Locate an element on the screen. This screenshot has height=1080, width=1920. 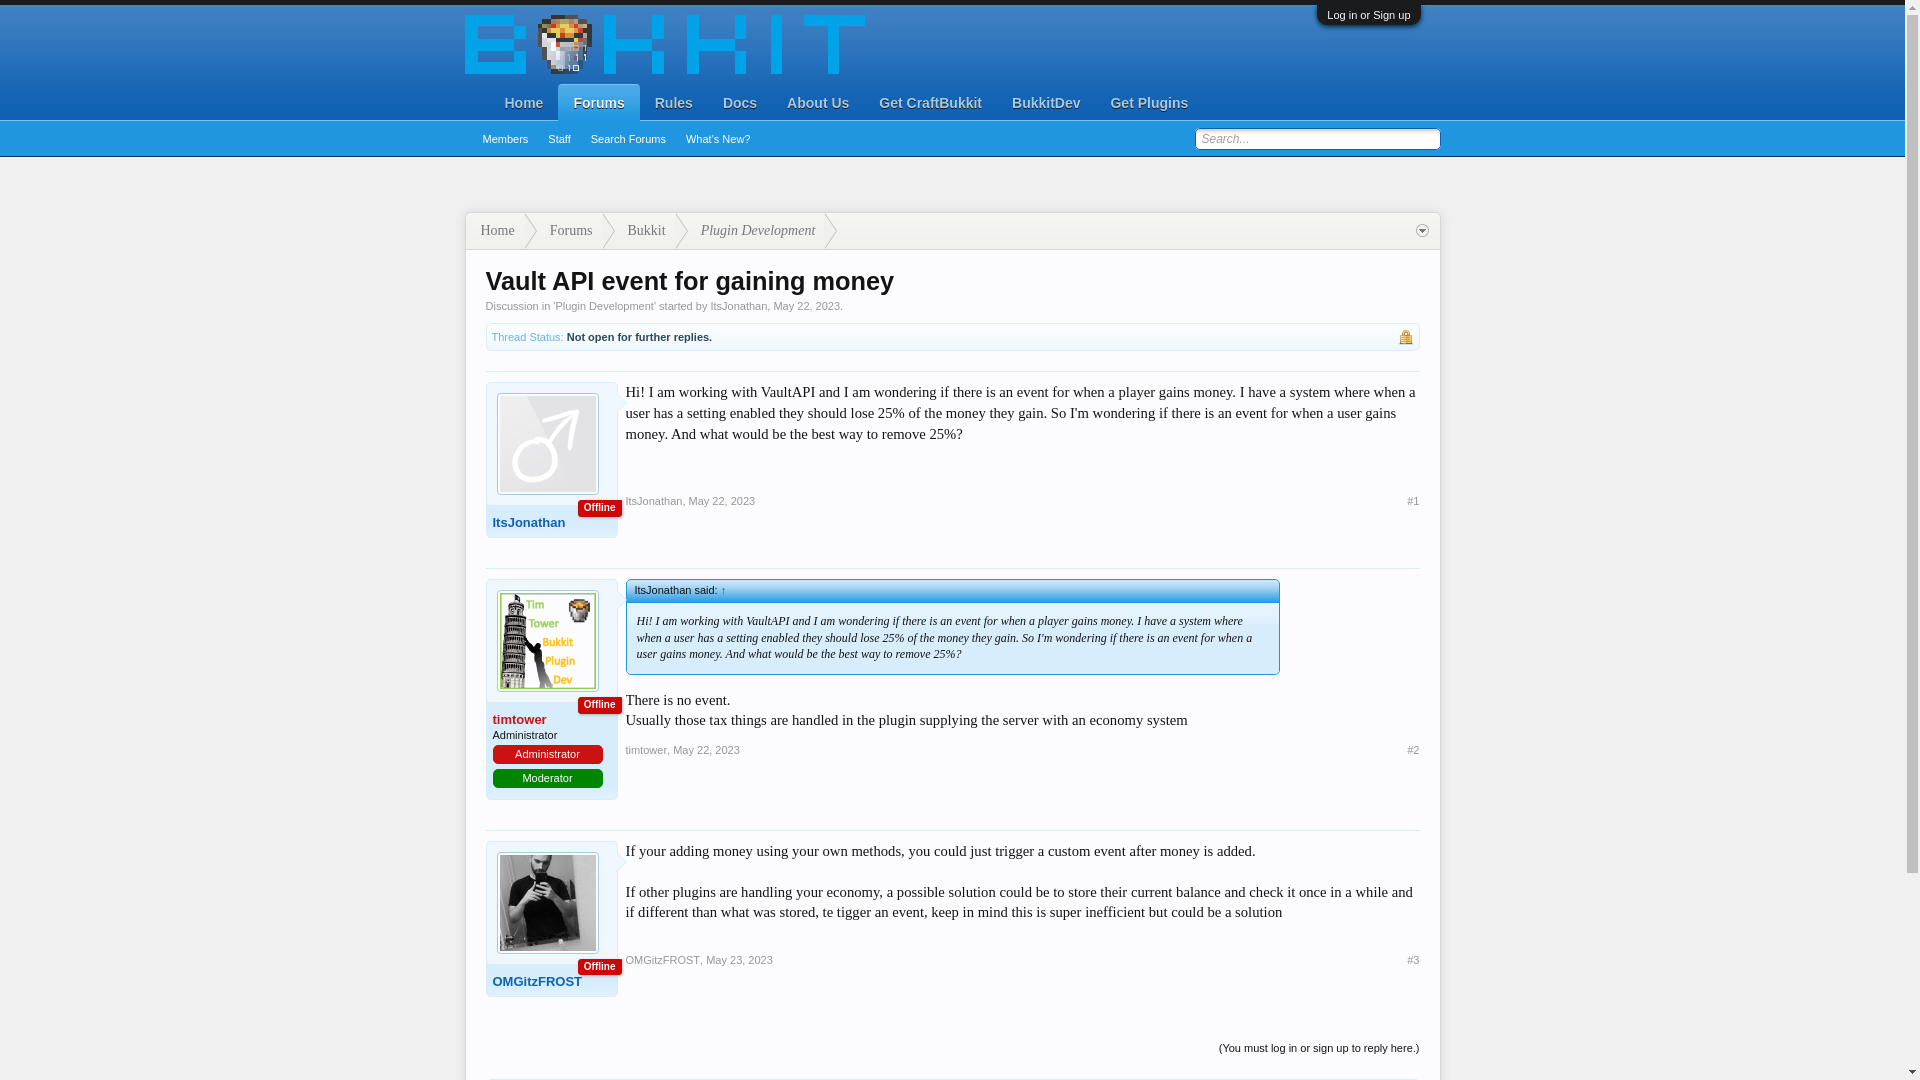
Plugin Development is located at coordinates (750, 230).